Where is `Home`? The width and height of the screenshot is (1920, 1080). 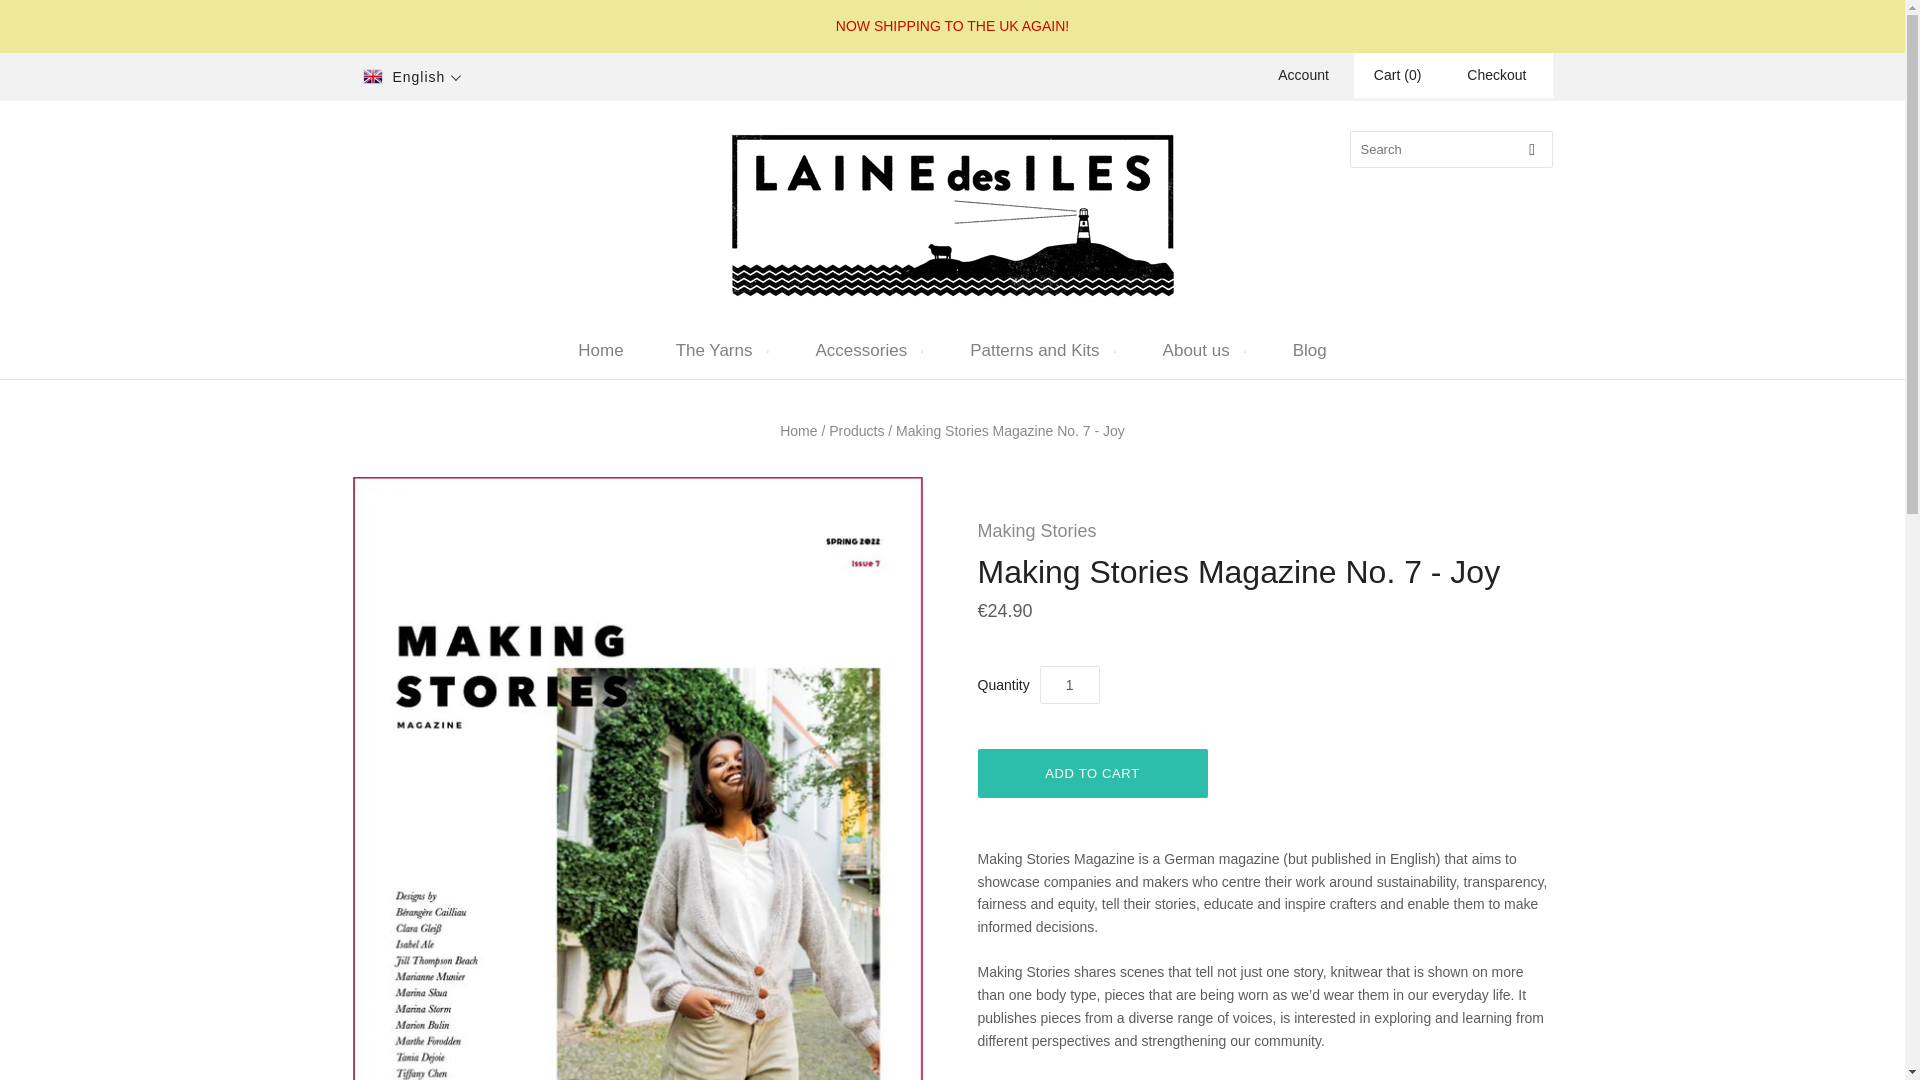
Home is located at coordinates (600, 350).